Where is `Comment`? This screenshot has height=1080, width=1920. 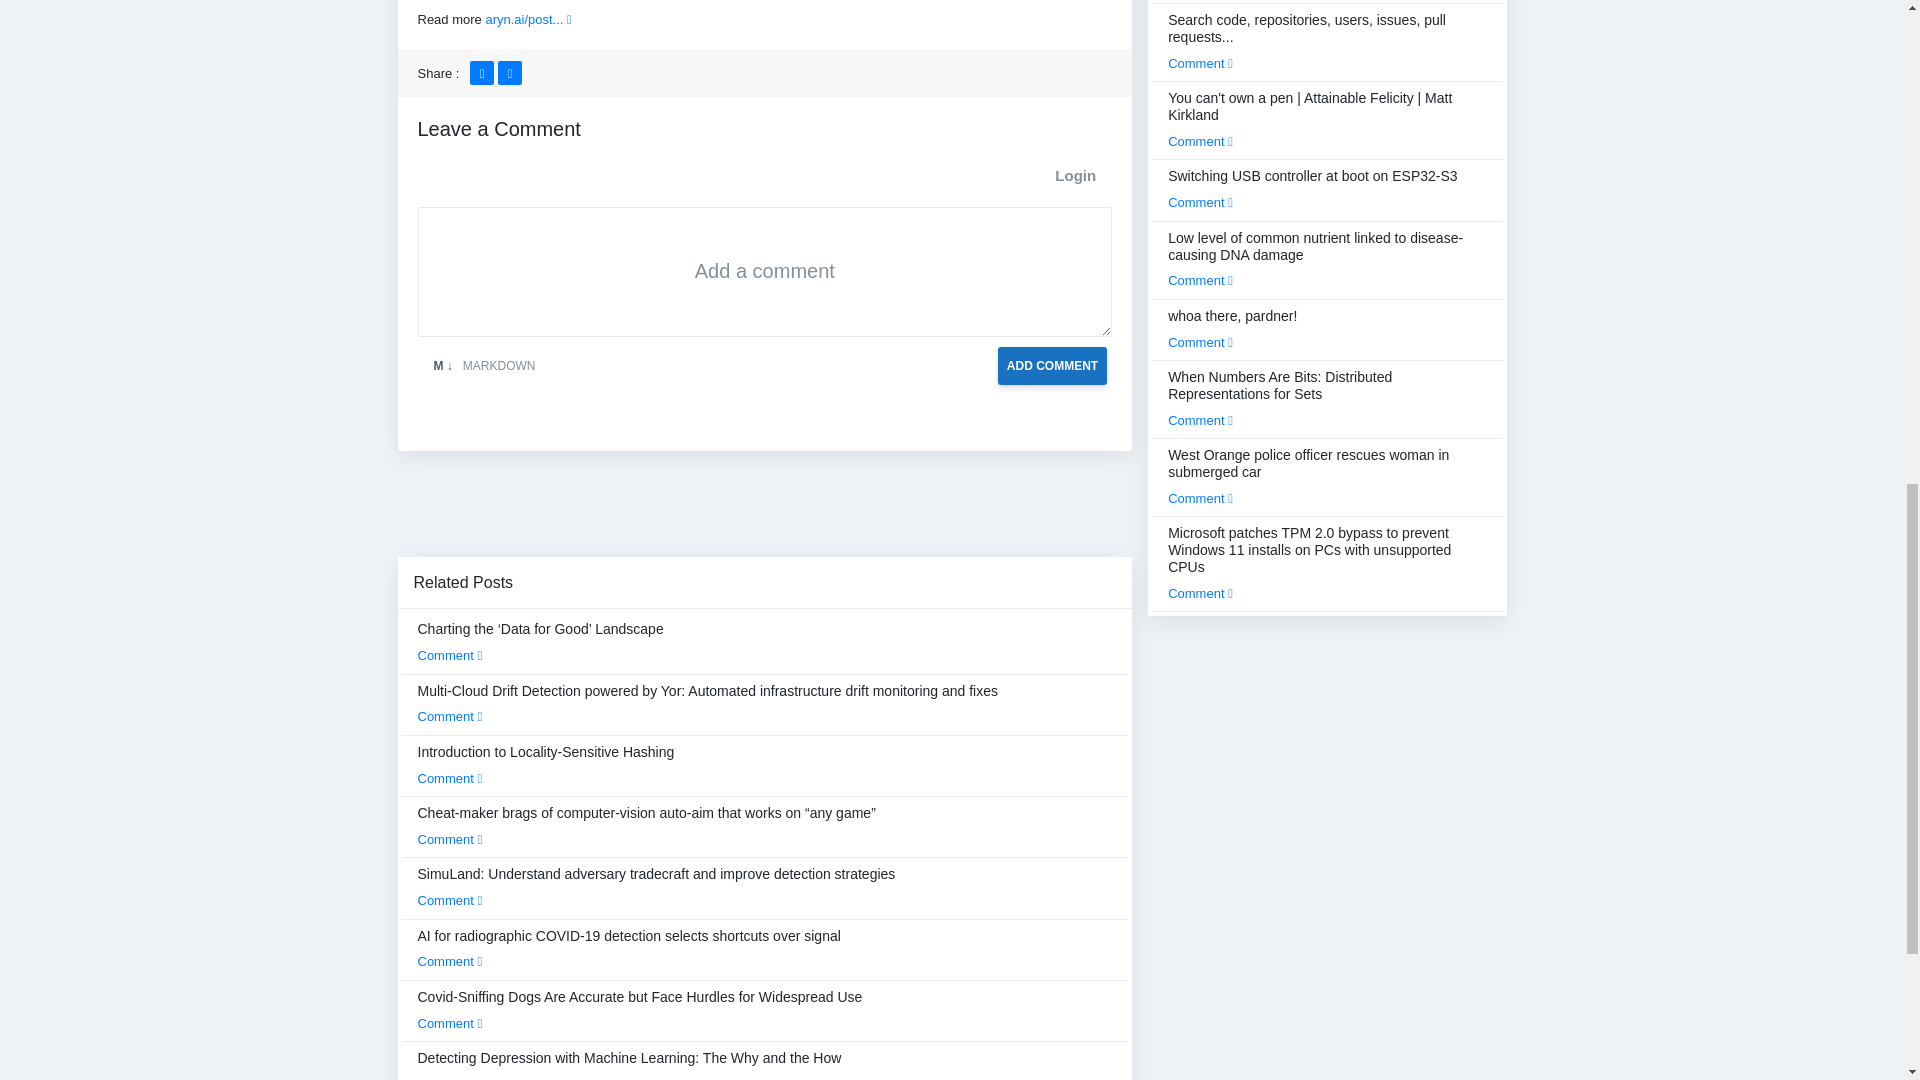 Comment is located at coordinates (450, 960).